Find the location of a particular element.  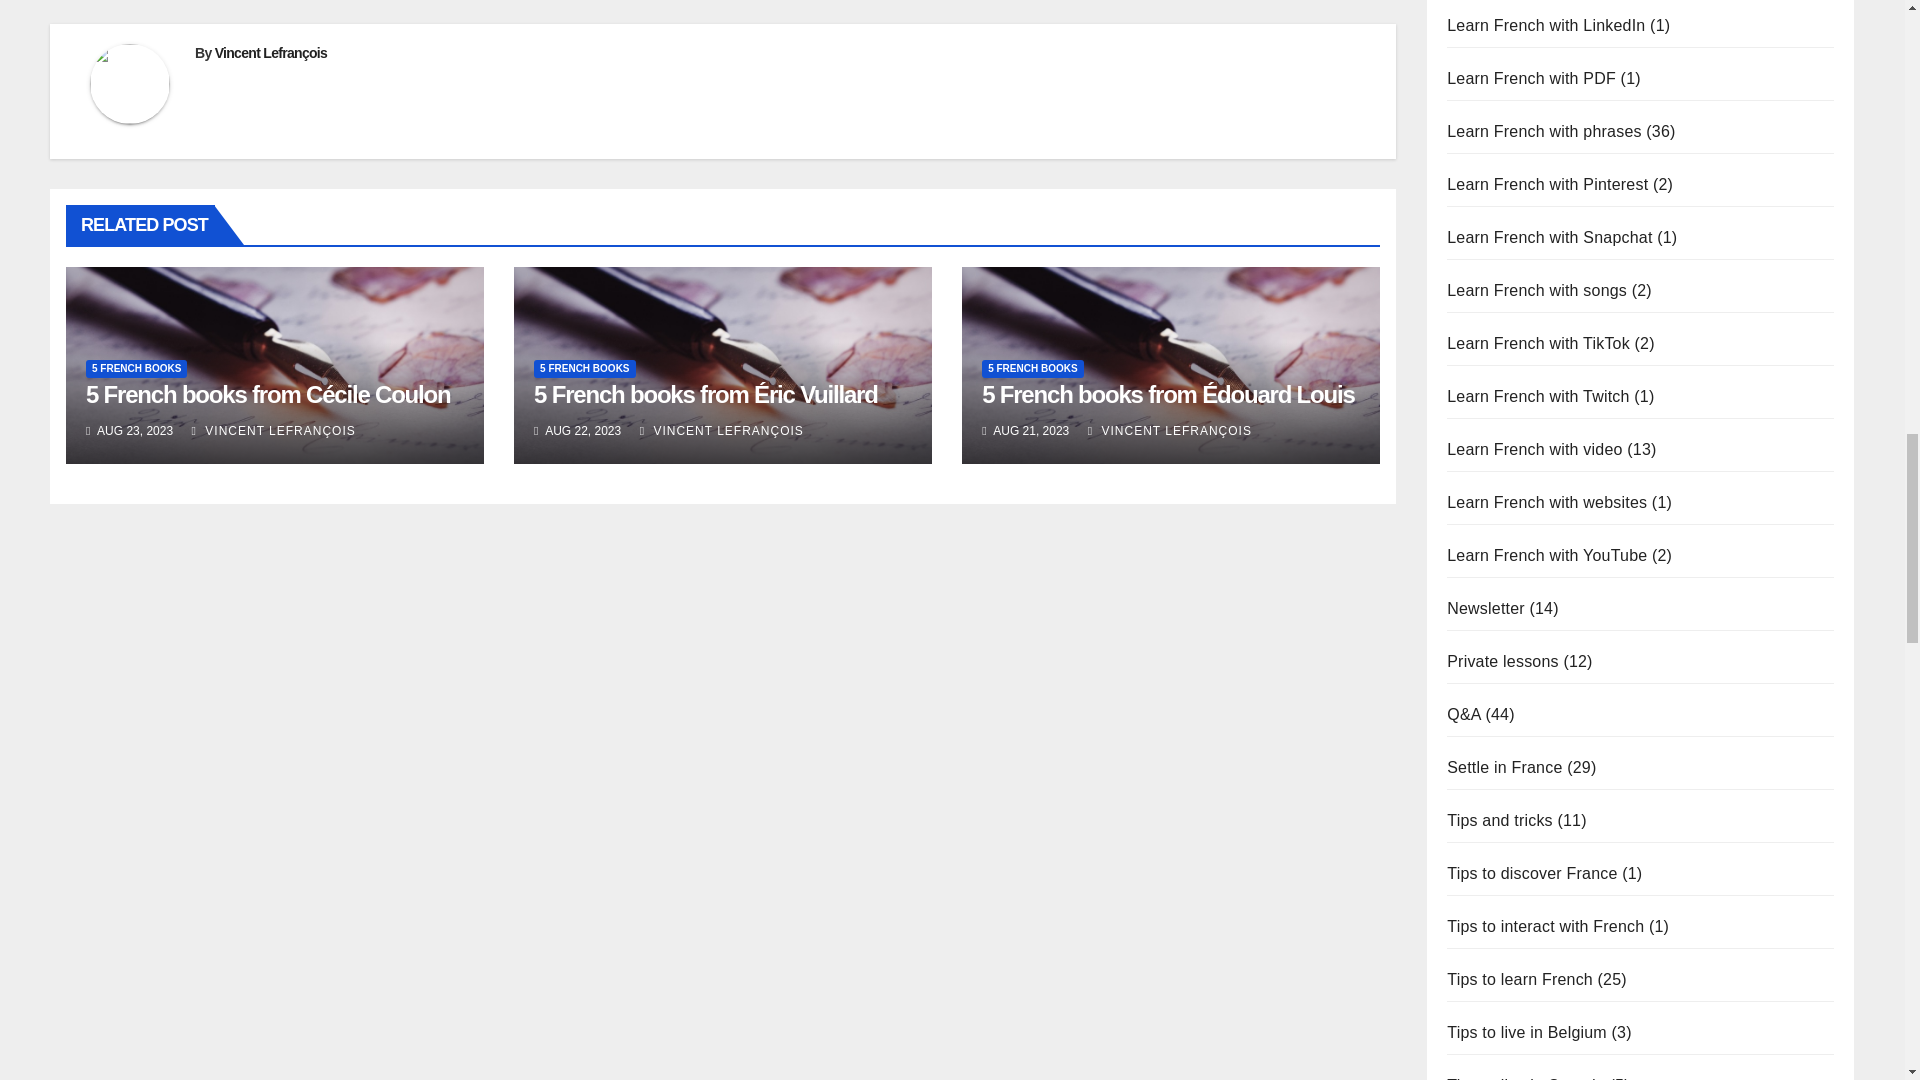

5 FRENCH BOOKS is located at coordinates (584, 368).